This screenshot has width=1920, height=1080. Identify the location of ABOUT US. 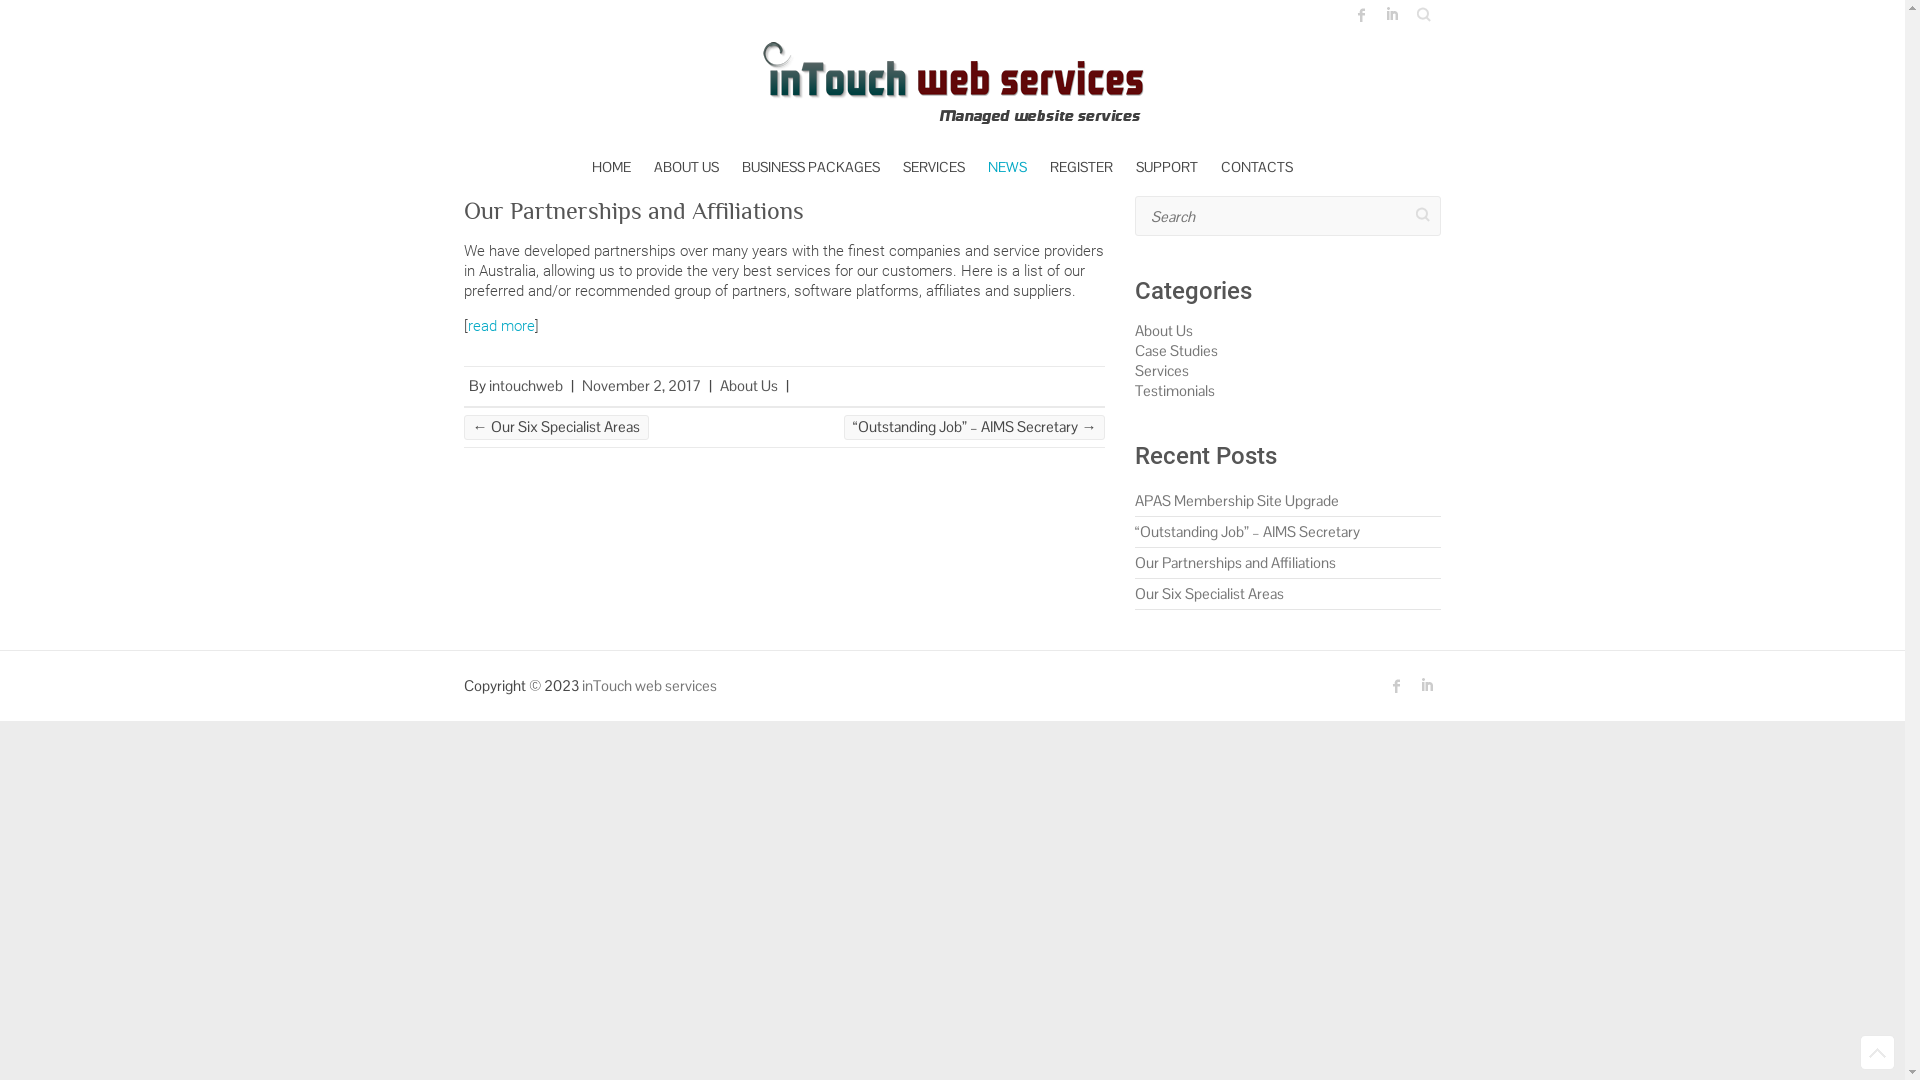
(686, 168).